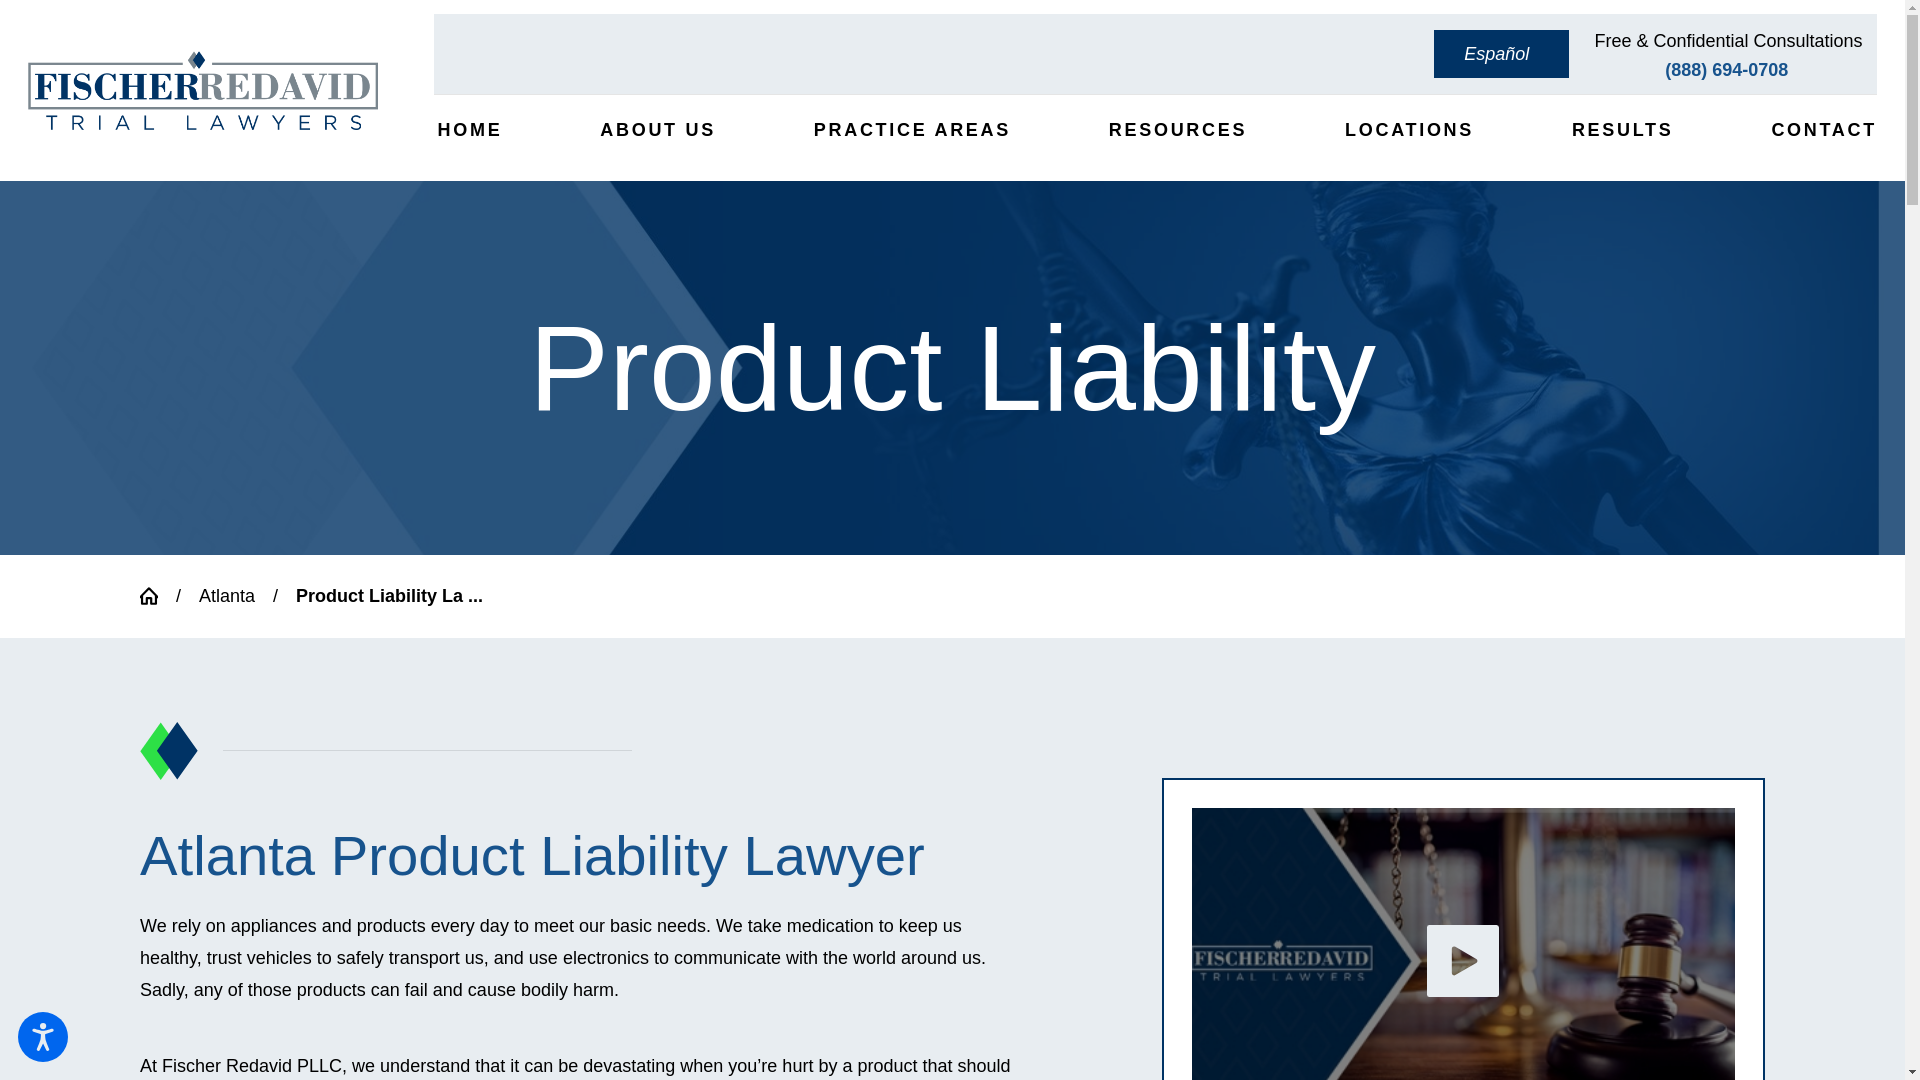 This screenshot has width=1920, height=1080. What do you see at coordinates (1464, 944) in the screenshot?
I see `Fischer Redavid` at bounding box center [1464, 944].